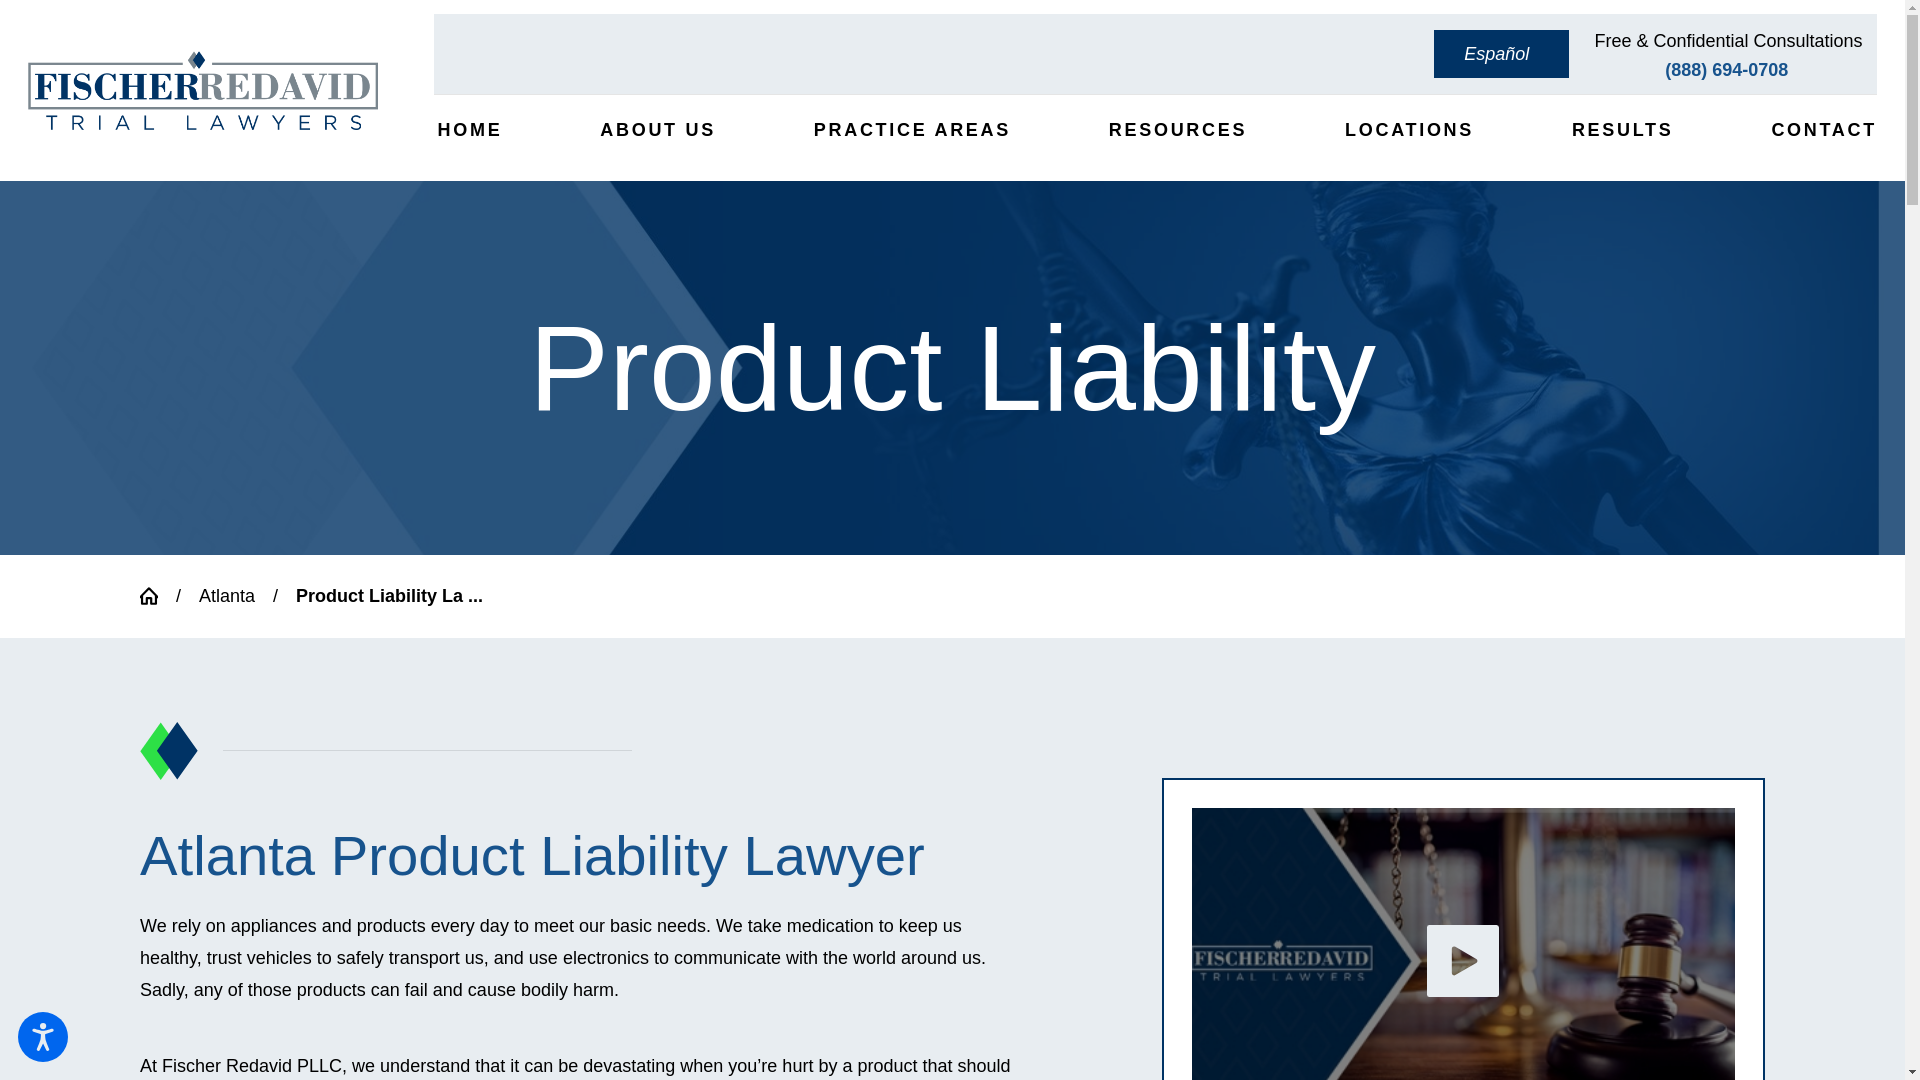 This screenshot has width=1920, height=1080. What do you see at coordinates (1464, 944) in the screenshot?
I see `Fischer Redavid` at bounding box center [1464, 944].